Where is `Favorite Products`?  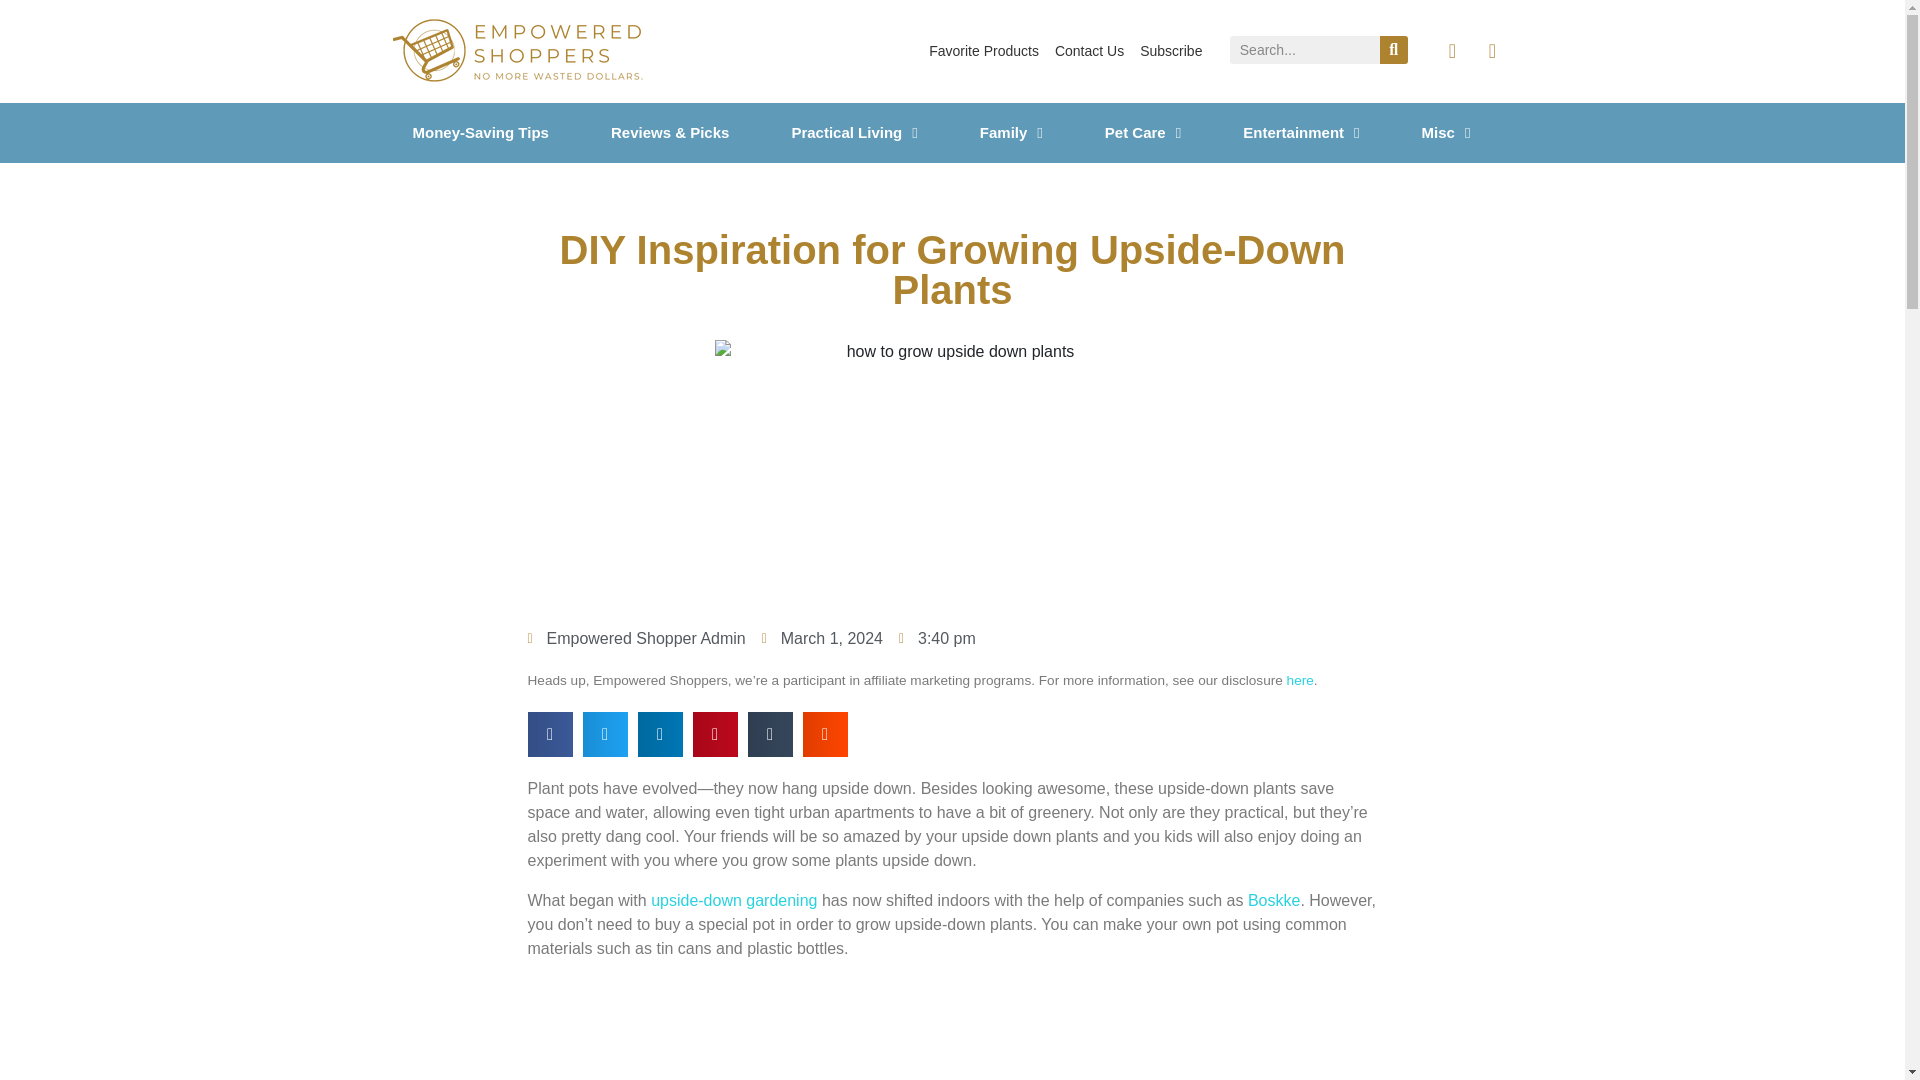
Favorite Products is located at coordinates (984, 51).